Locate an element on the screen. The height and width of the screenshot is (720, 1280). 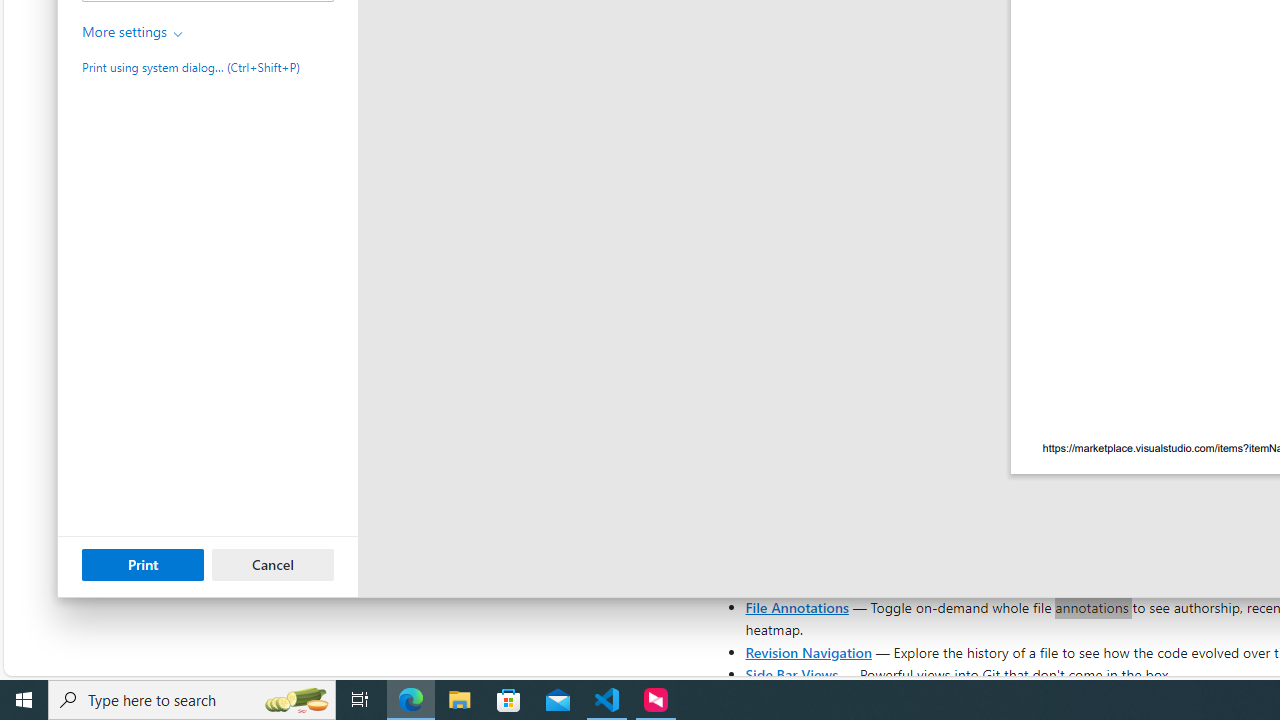
Print is located at coordinates (142, 564).